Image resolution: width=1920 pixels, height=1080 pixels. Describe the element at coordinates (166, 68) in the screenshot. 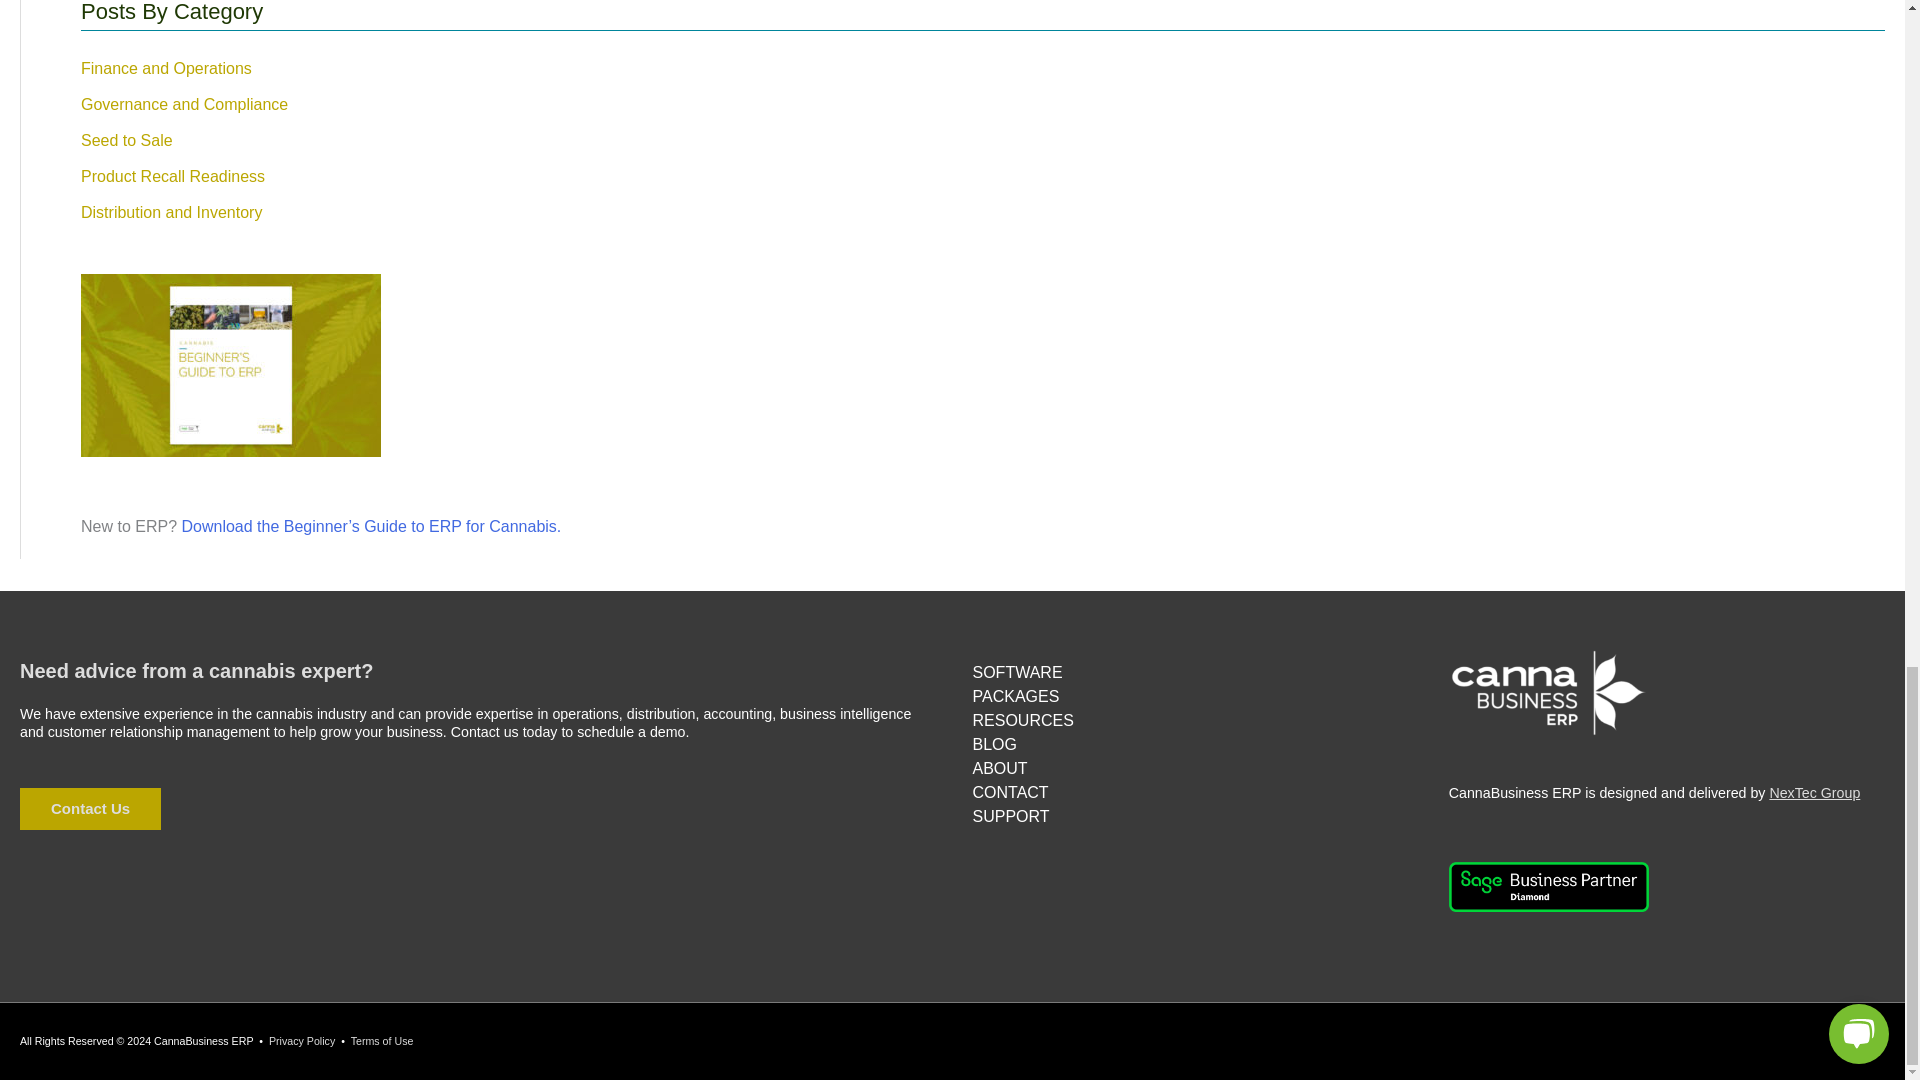

I see `Finance and Operations` at that location.